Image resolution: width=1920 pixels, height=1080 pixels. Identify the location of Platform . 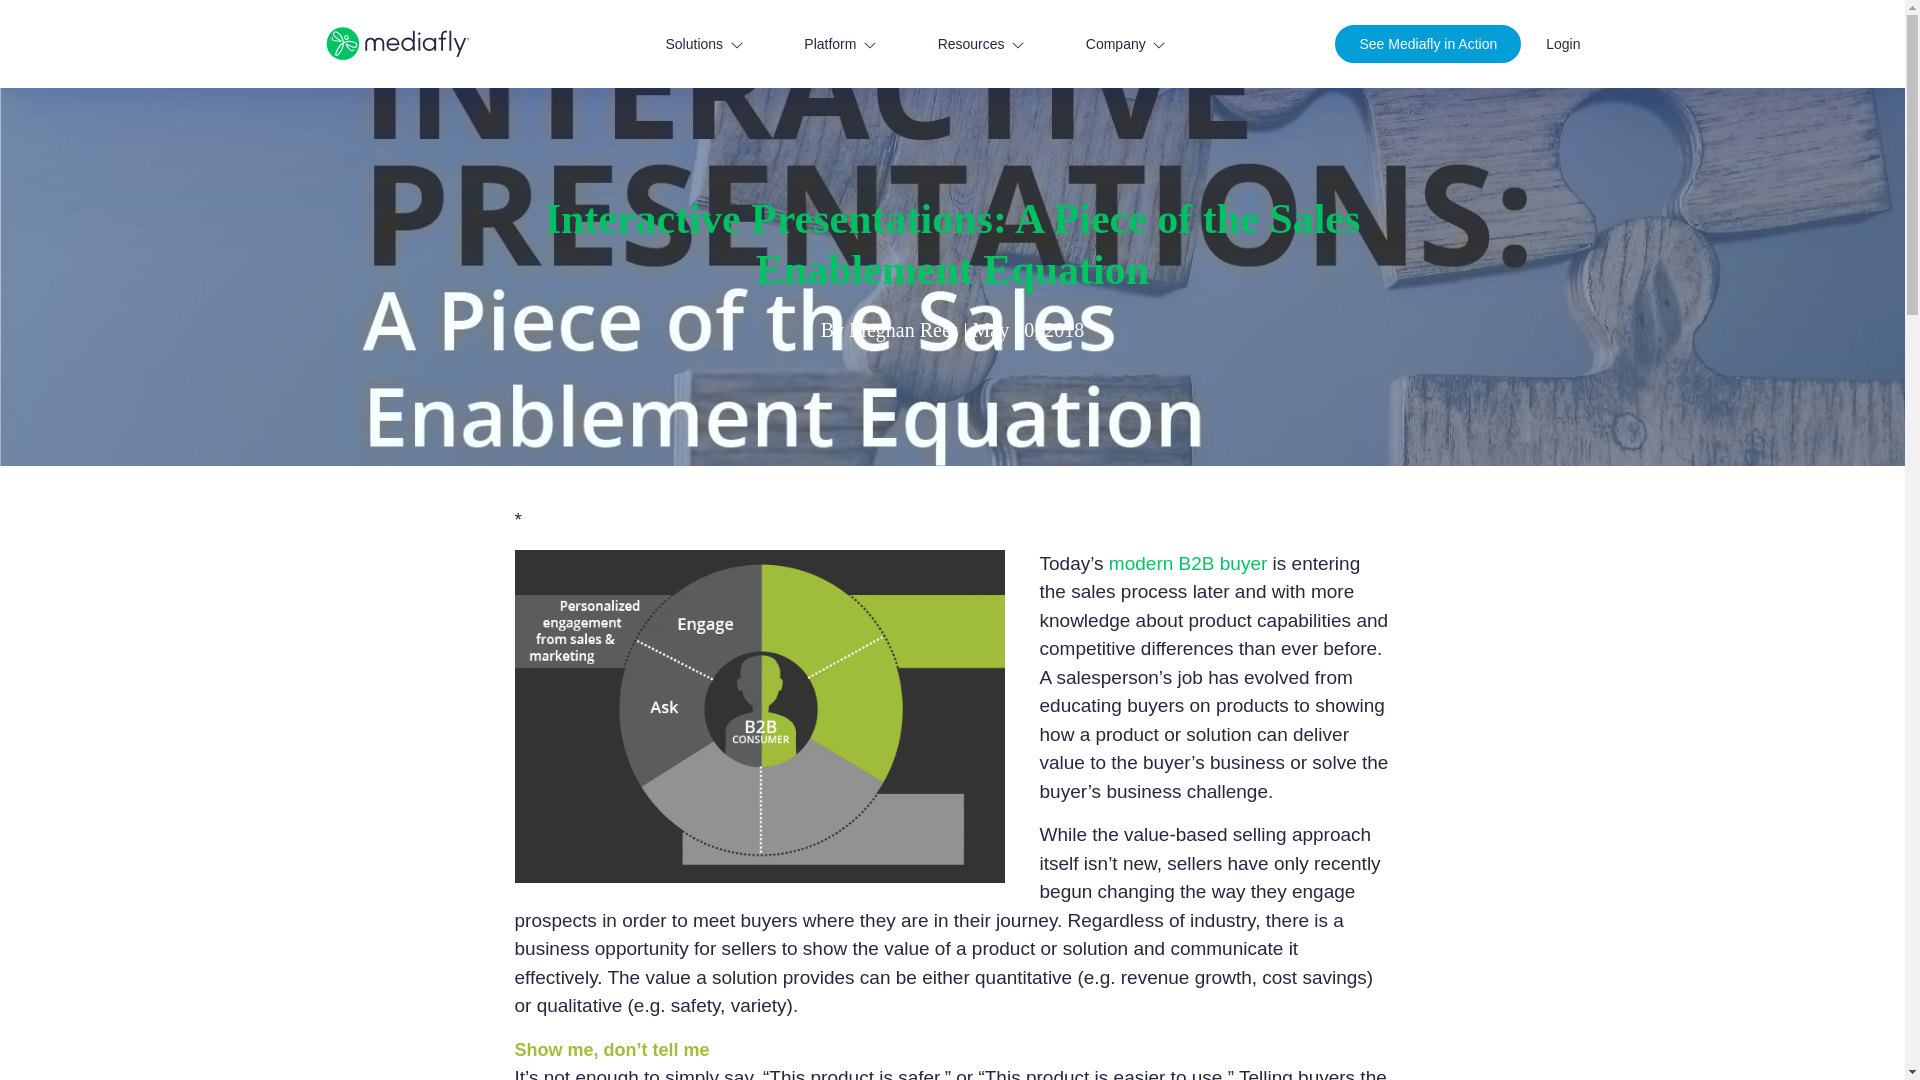
(840, 44).